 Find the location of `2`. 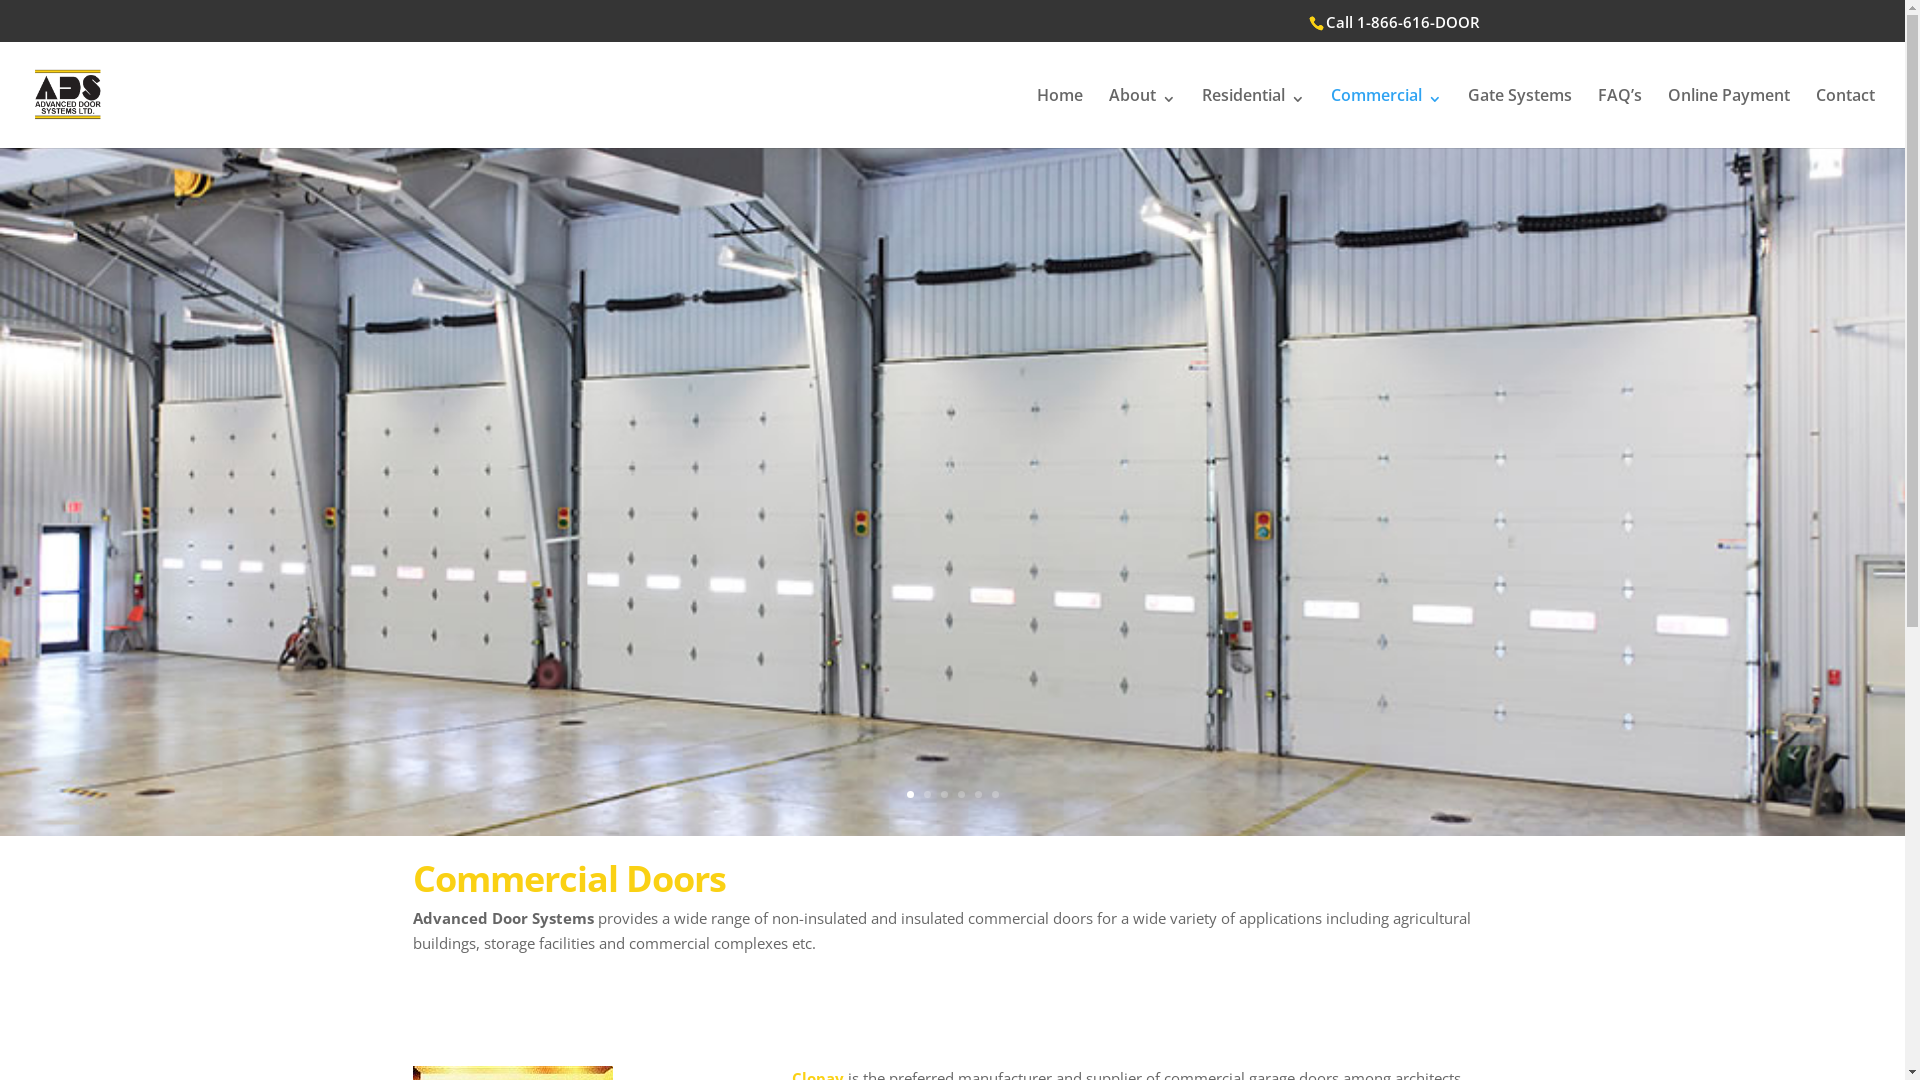

2 is located at coordinates (928, 794).